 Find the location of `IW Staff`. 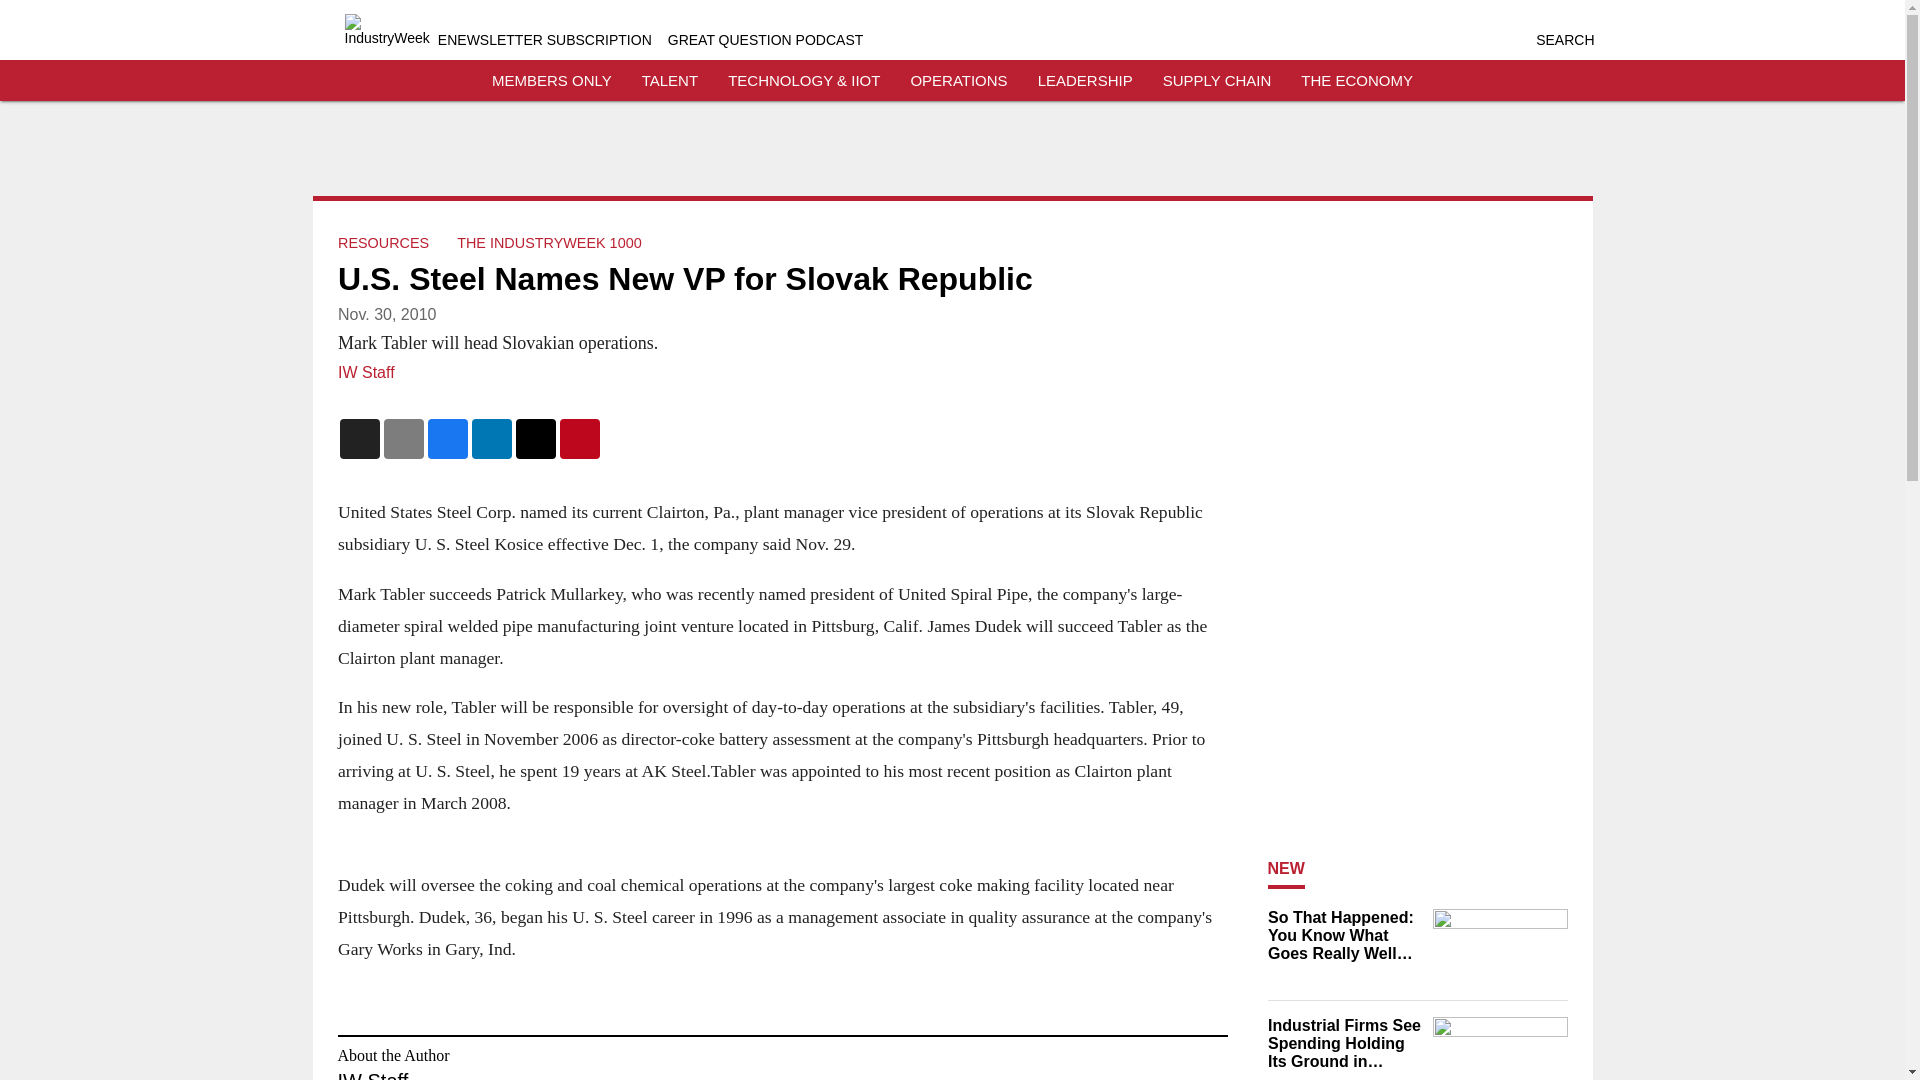

IW Staff is located at coordinates (366, 372).